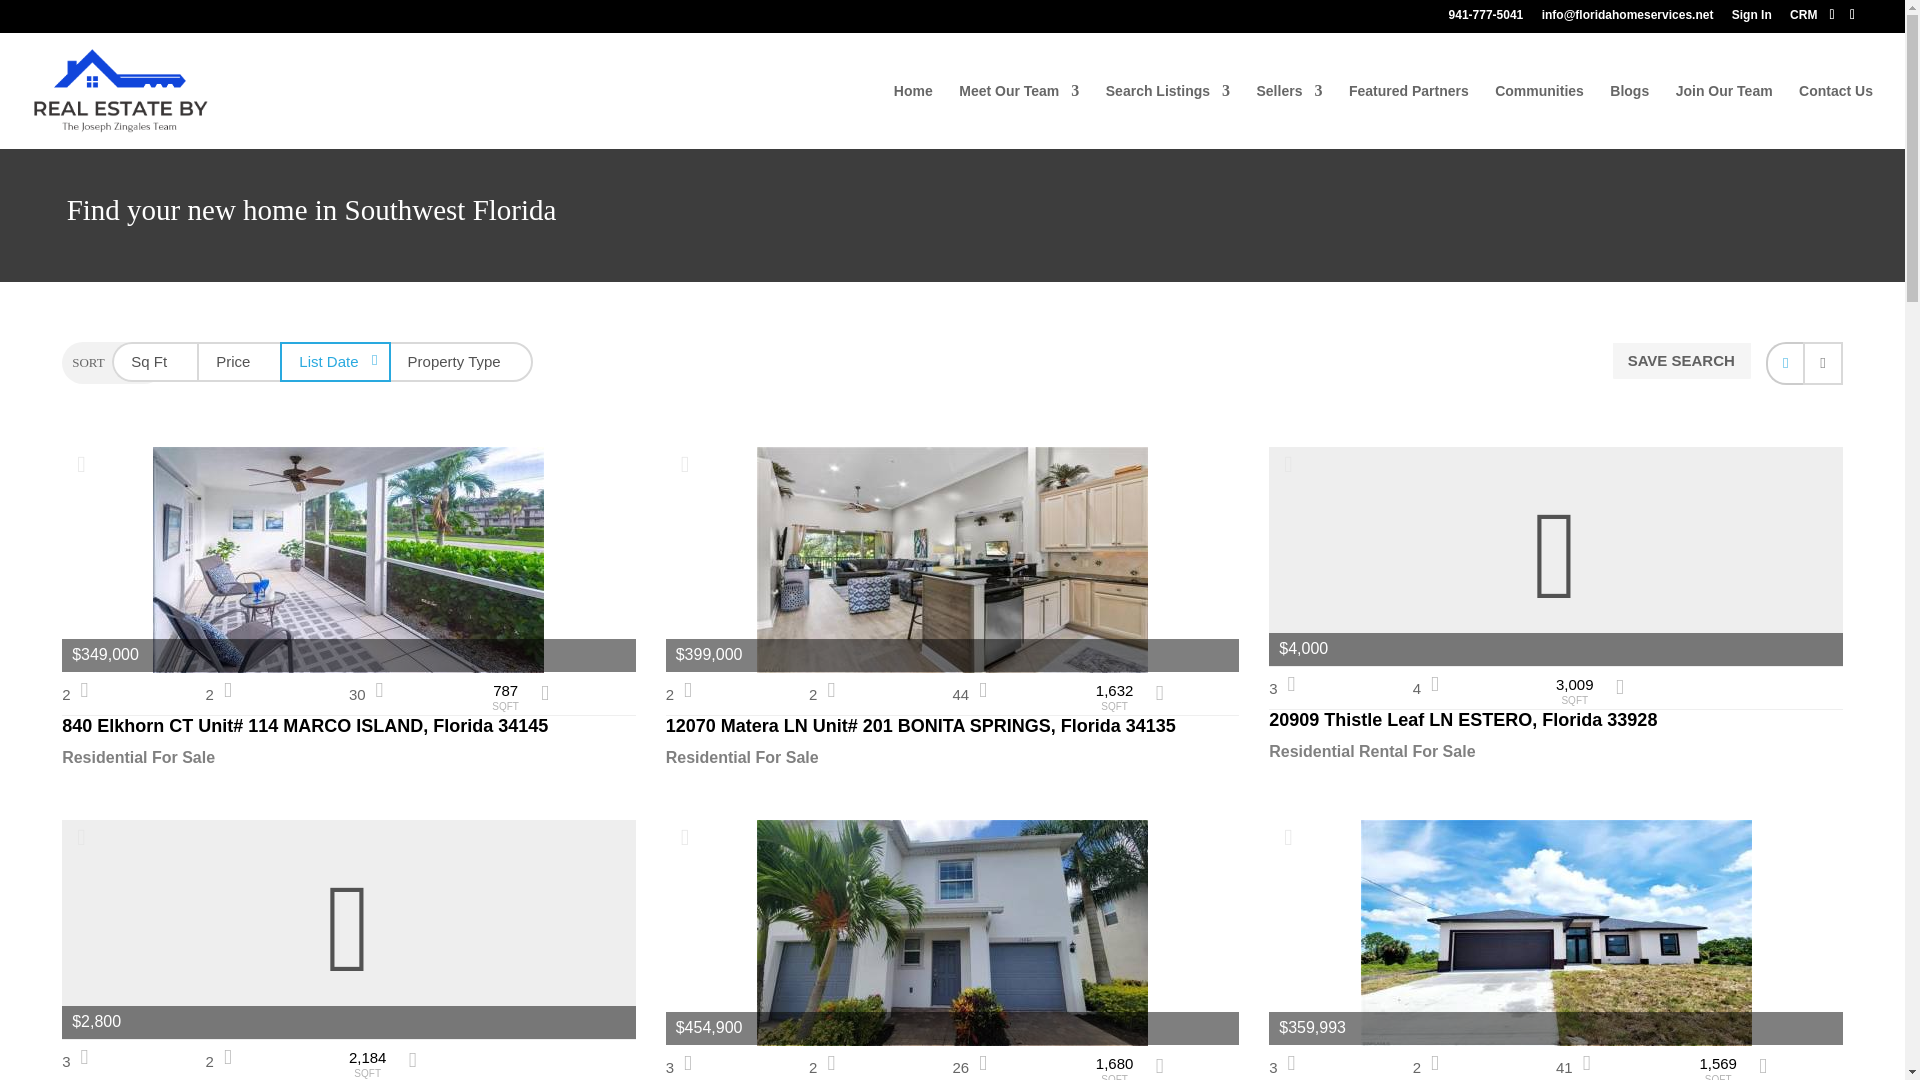 The height and width of the screenshot is (1080, 1920). I want to click on Residential For Sale, so click(348, 758).